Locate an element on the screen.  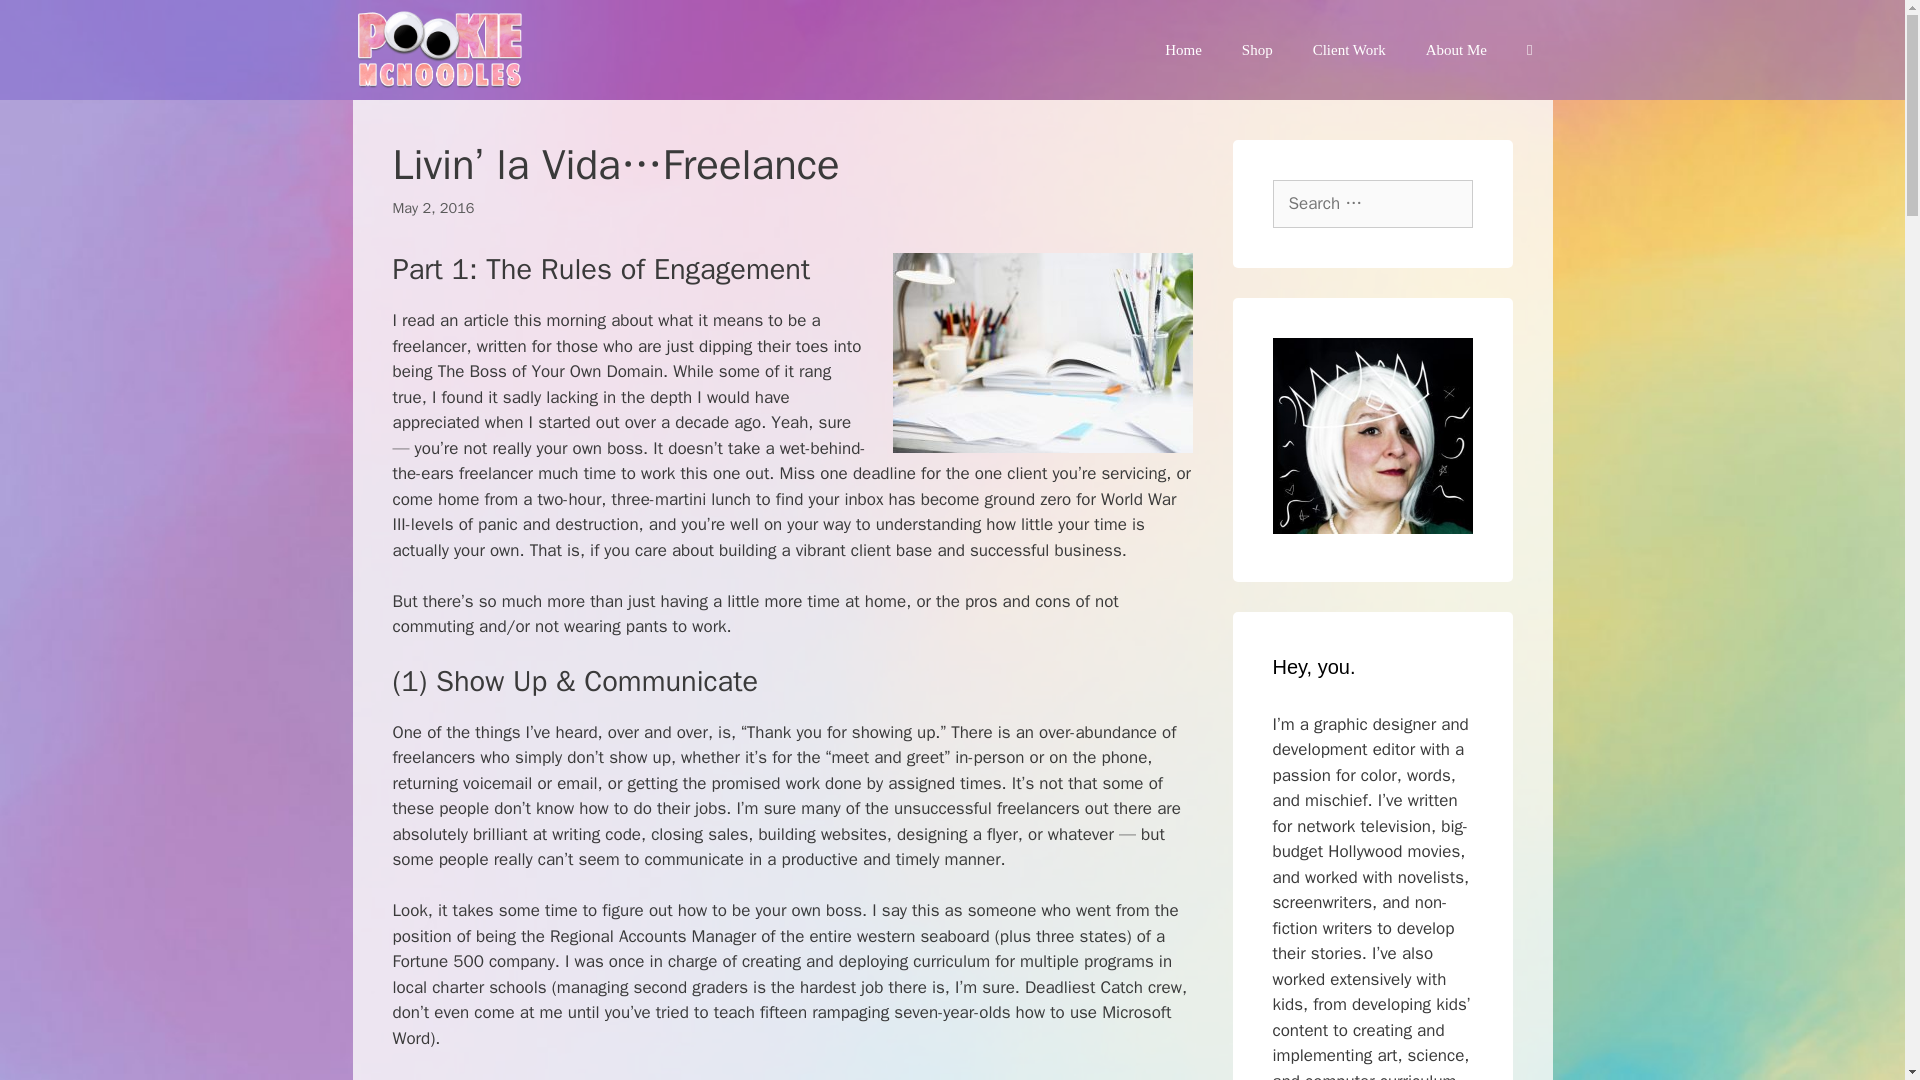
Client Work is located at coordinates (1348, 50).